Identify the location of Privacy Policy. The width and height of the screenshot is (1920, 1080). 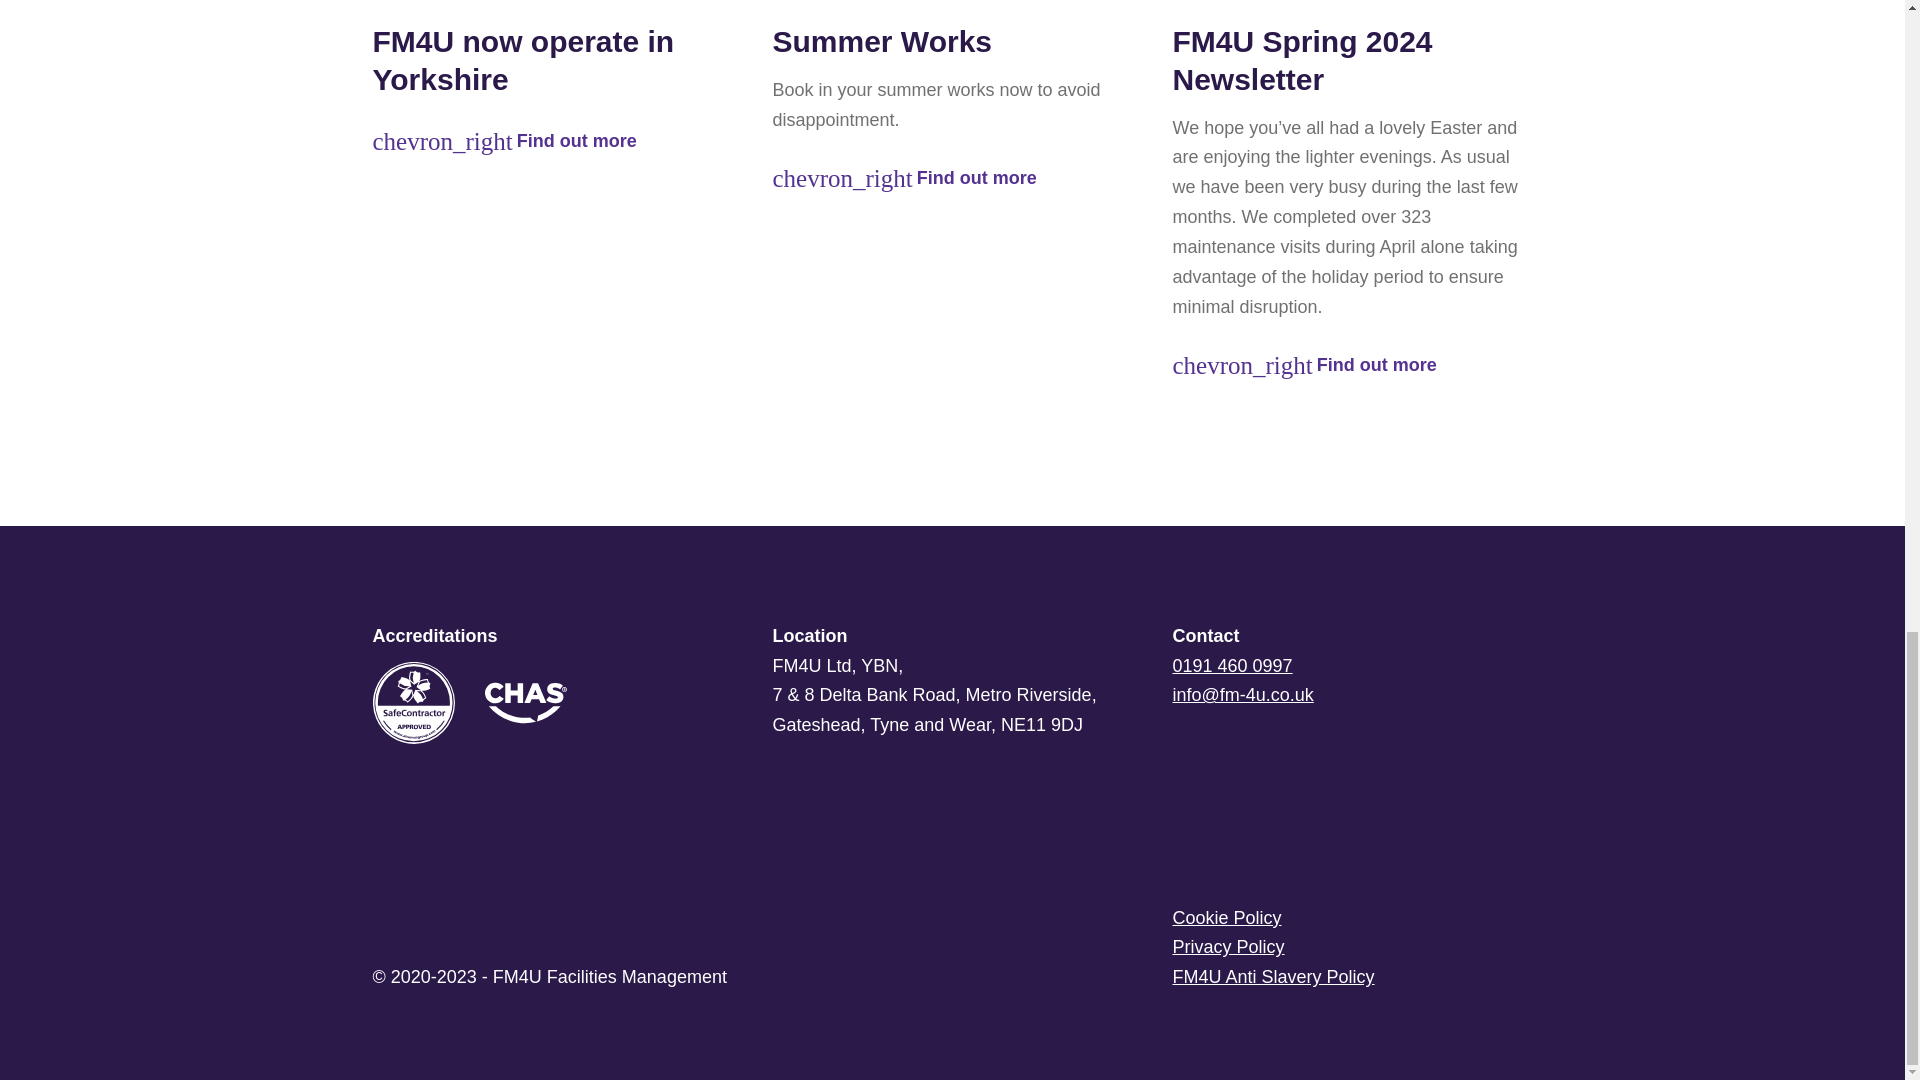
(1352, 948).